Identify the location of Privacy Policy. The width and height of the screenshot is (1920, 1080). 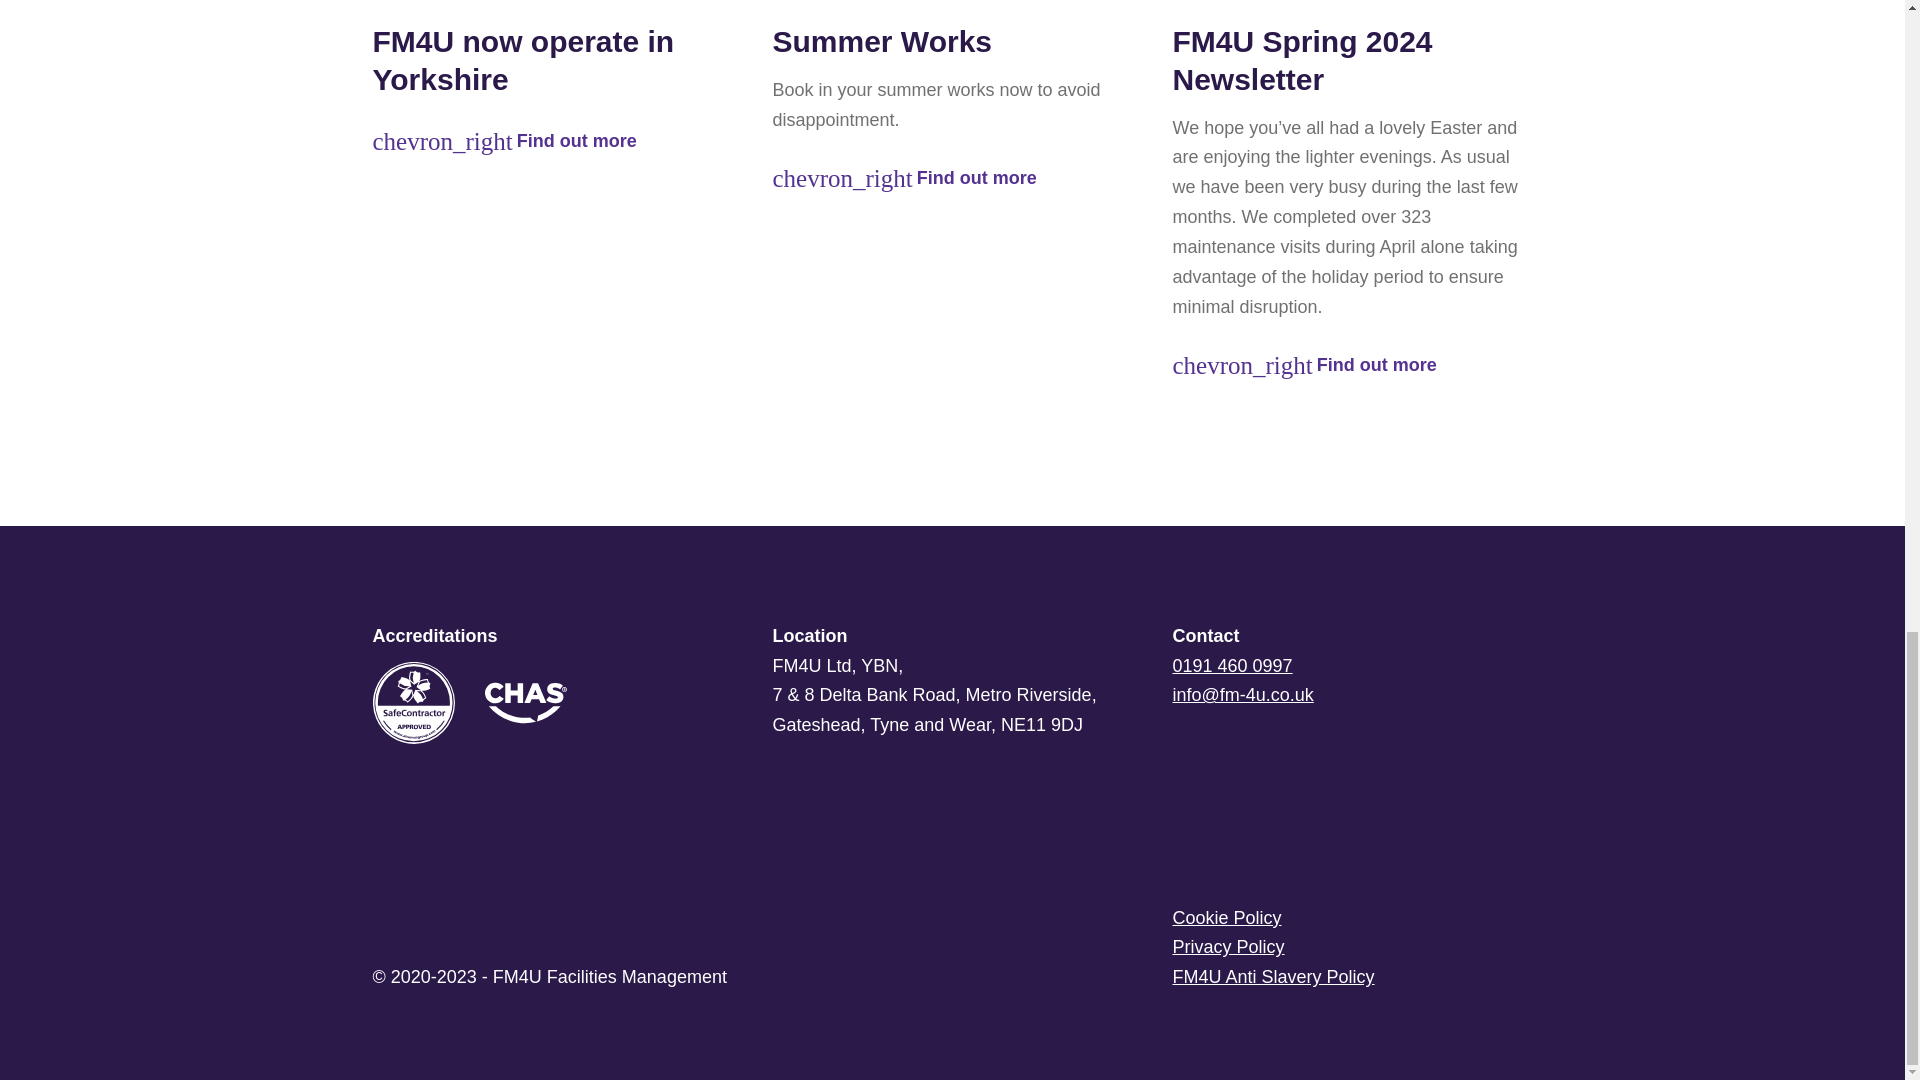
(1352, 948).